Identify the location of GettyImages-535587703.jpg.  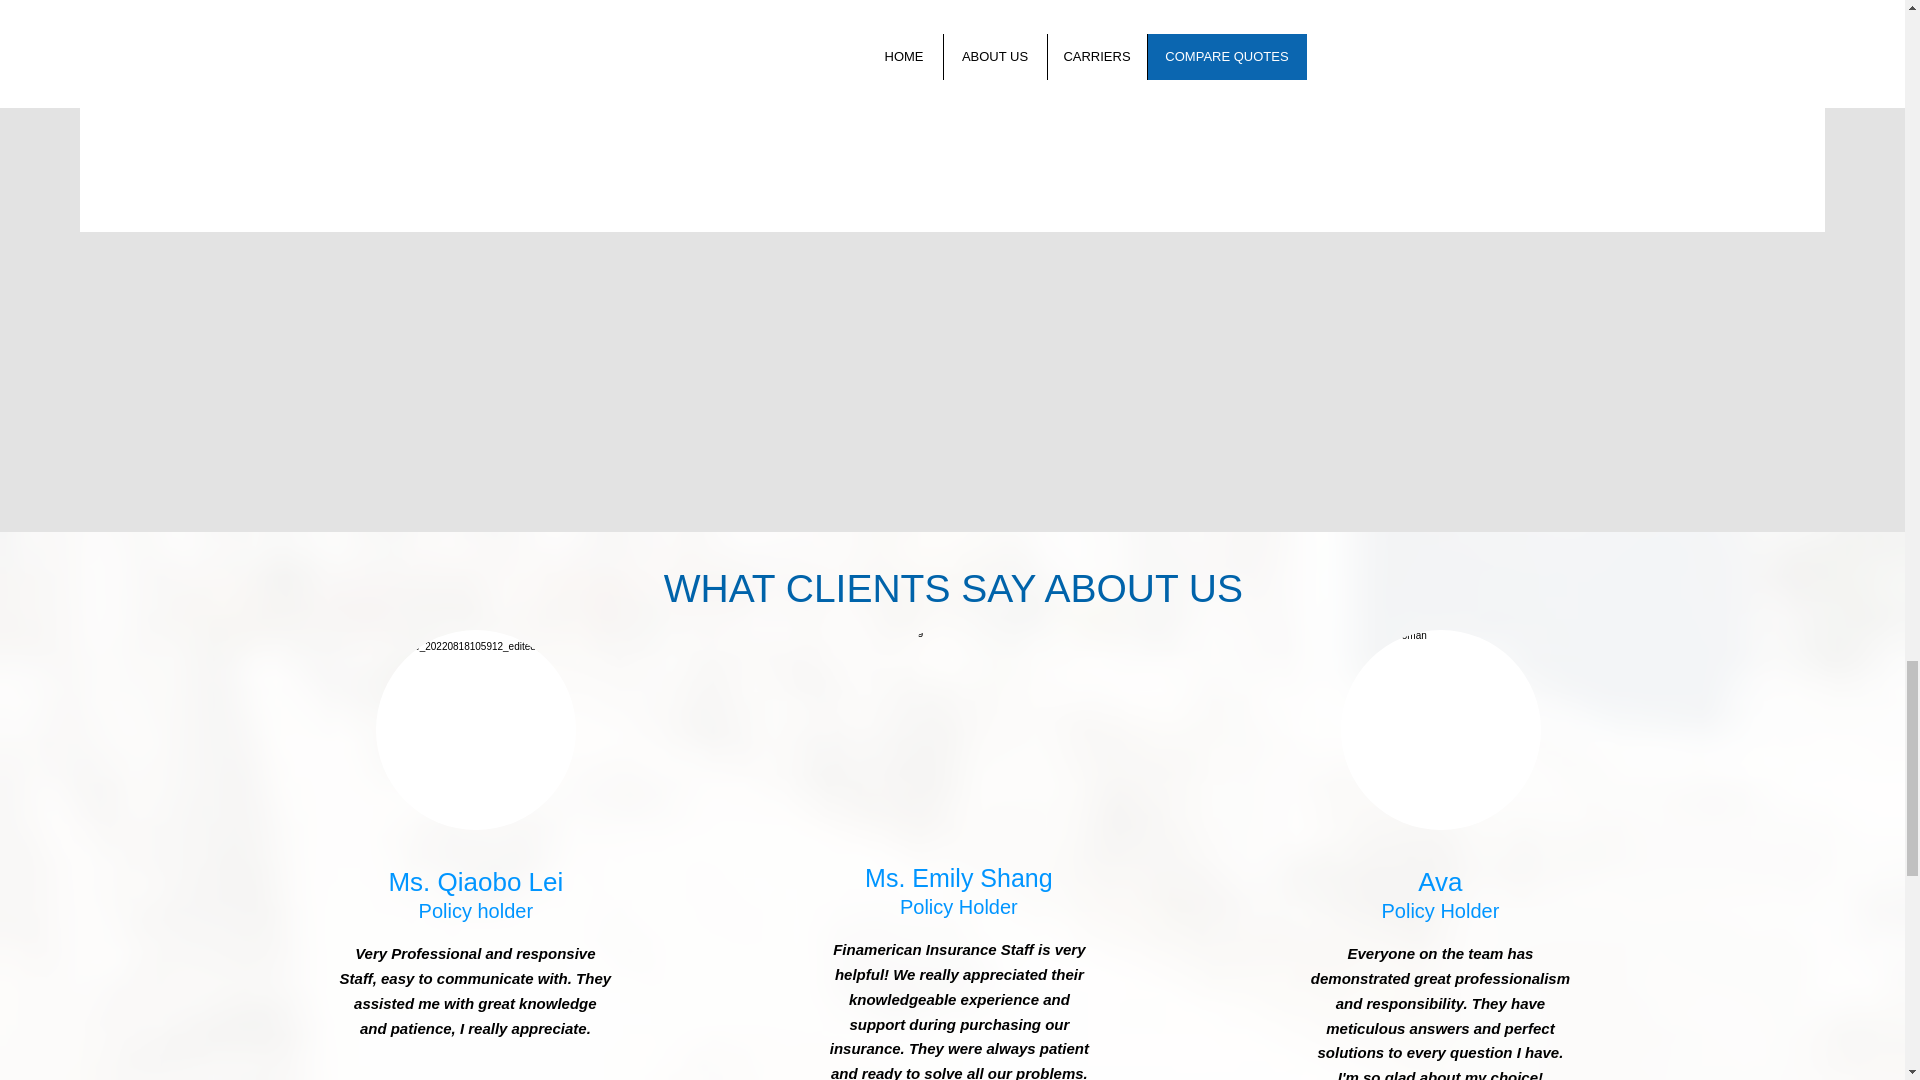
(476, 730).